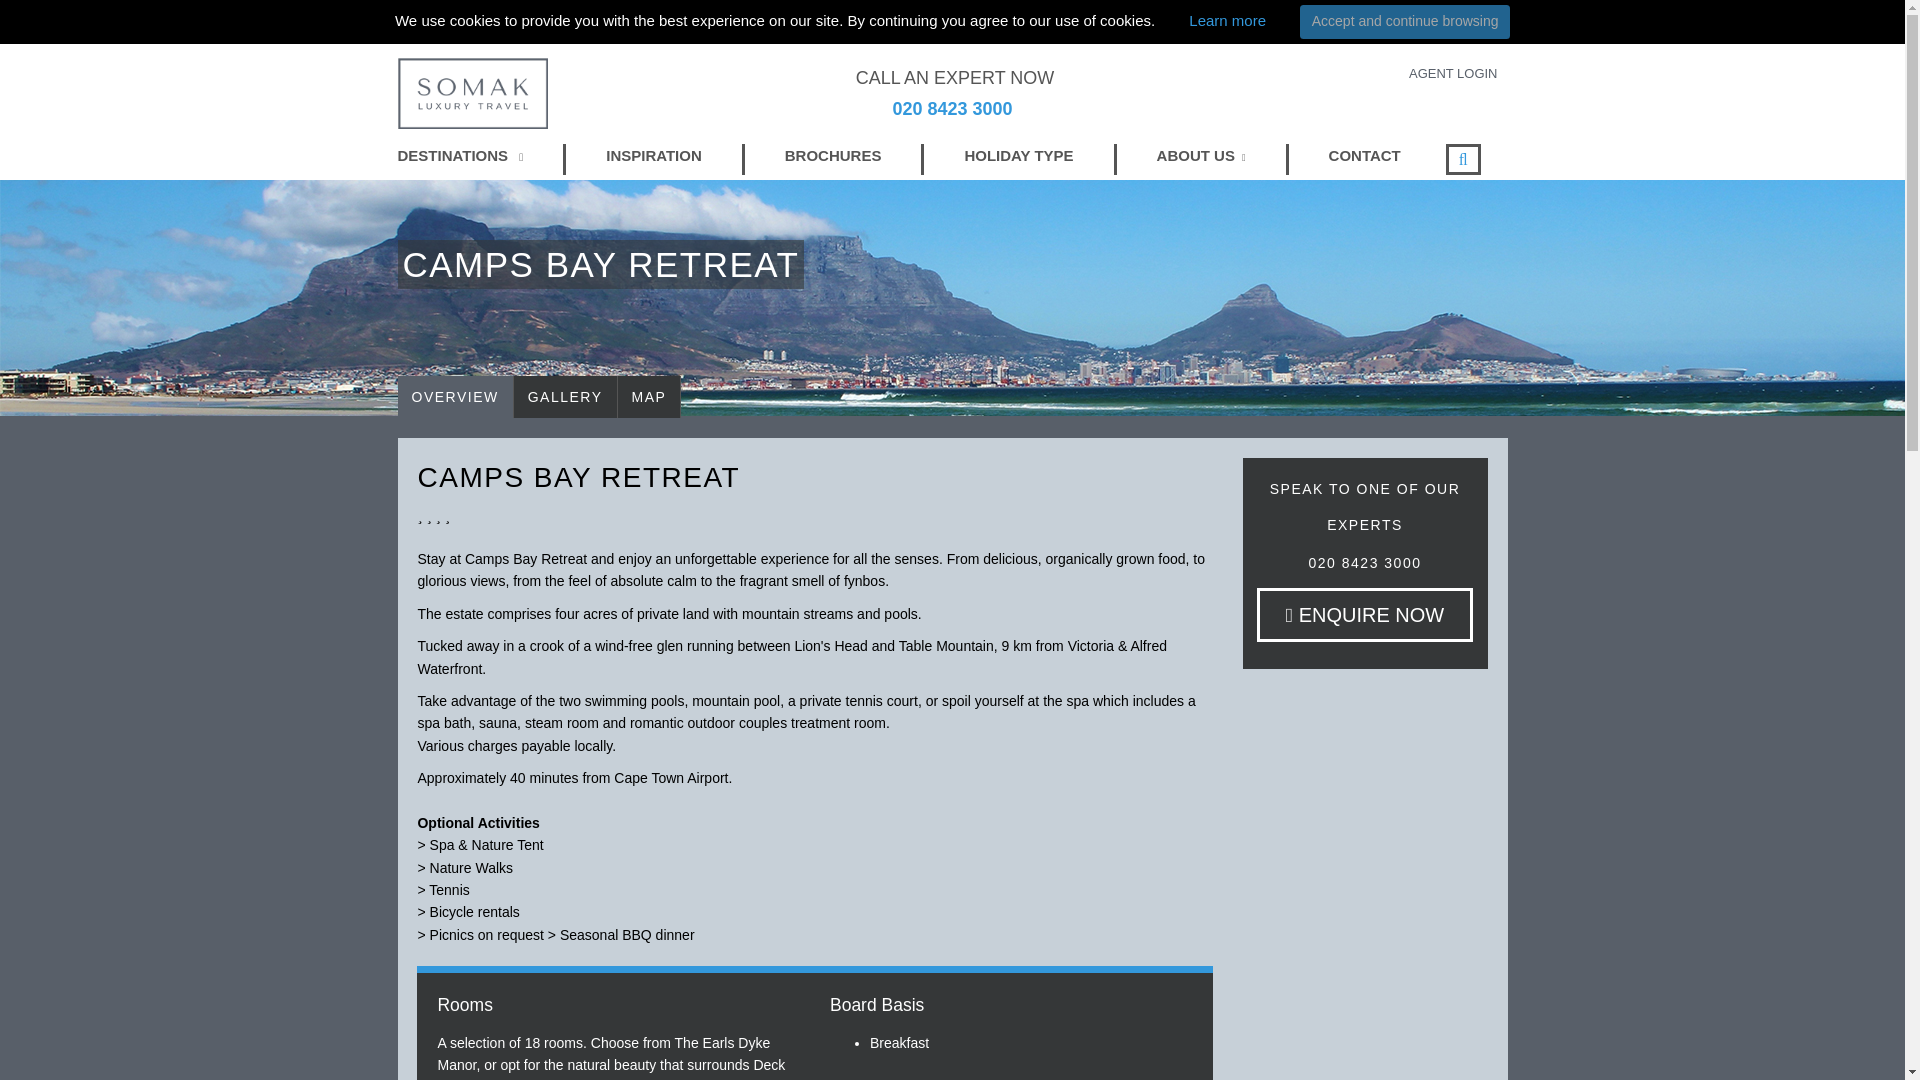  Describe the element at coordinates (1202, 156) in the screenshot. I see `ABOUT US` at that location.